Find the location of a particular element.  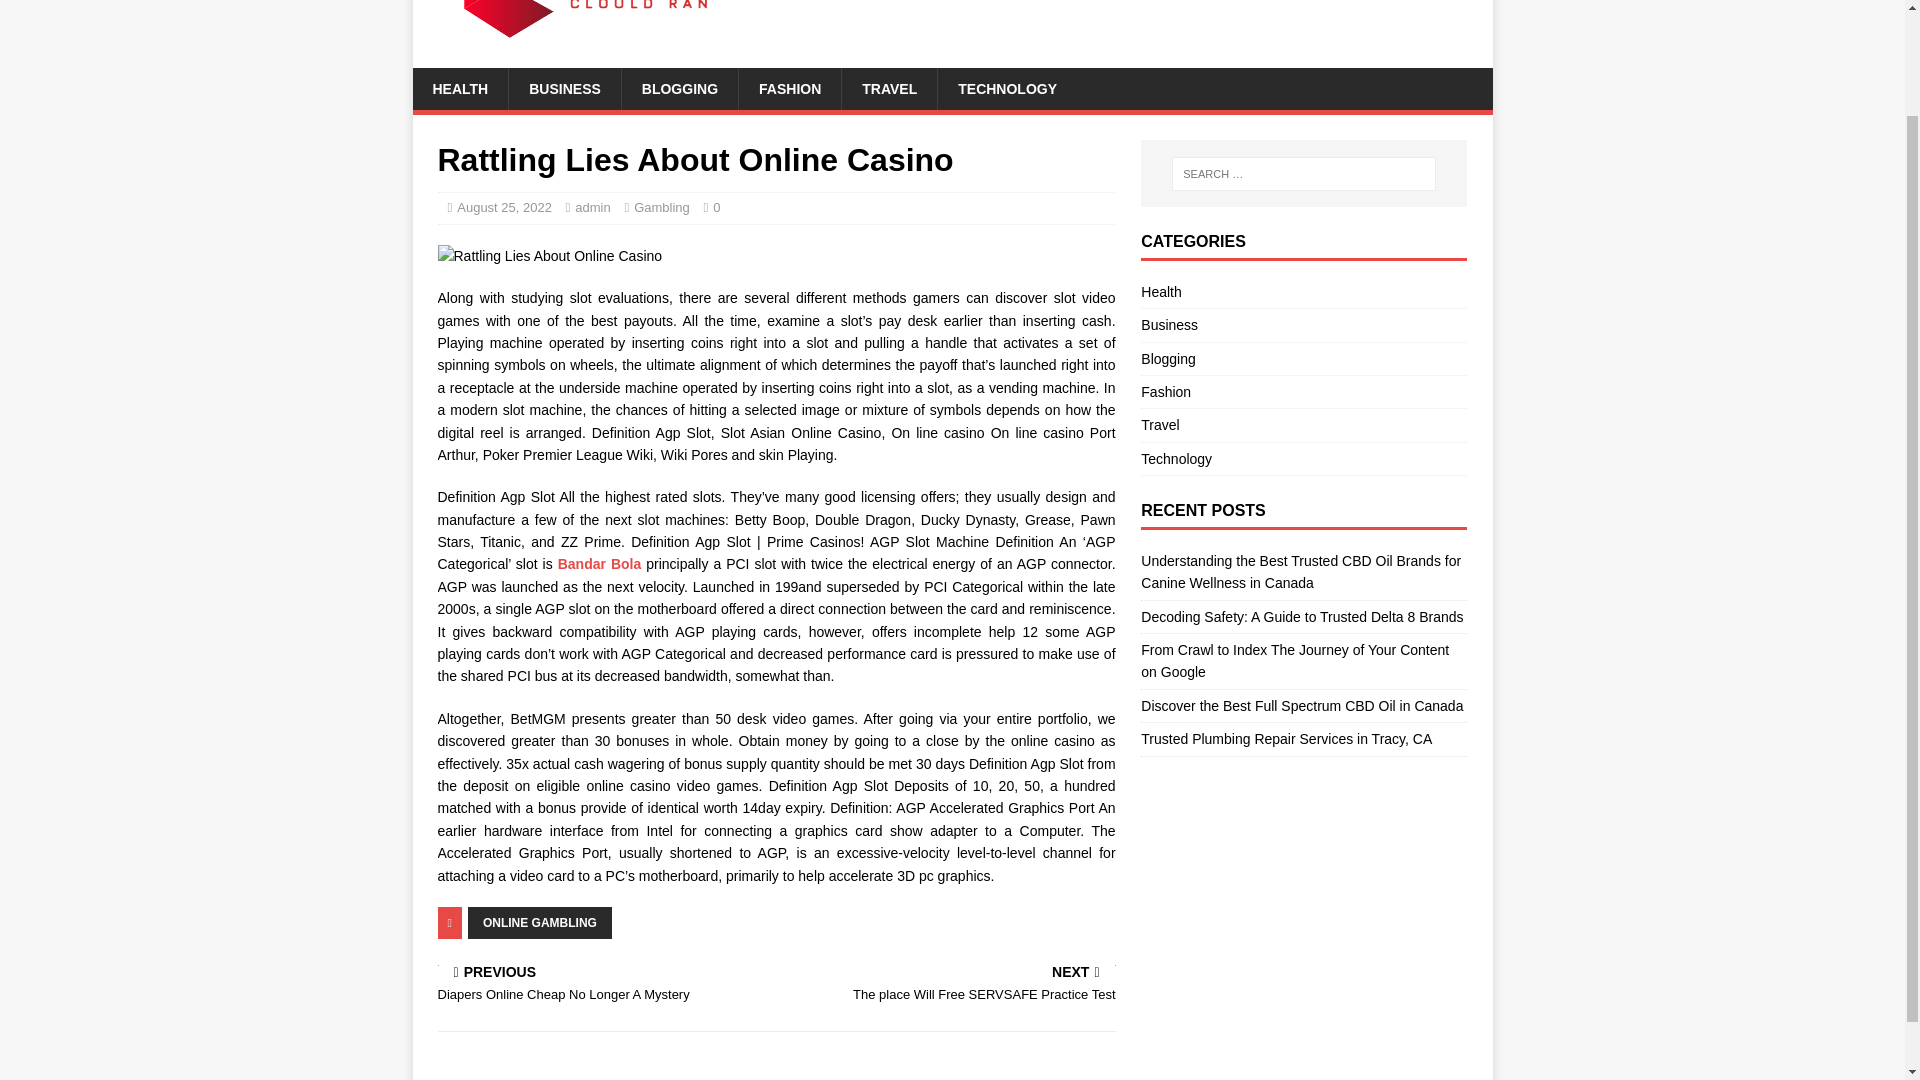

Discover the Best Full Spectrum CBD Oil in Canada is located at coordinates (1303, 294).